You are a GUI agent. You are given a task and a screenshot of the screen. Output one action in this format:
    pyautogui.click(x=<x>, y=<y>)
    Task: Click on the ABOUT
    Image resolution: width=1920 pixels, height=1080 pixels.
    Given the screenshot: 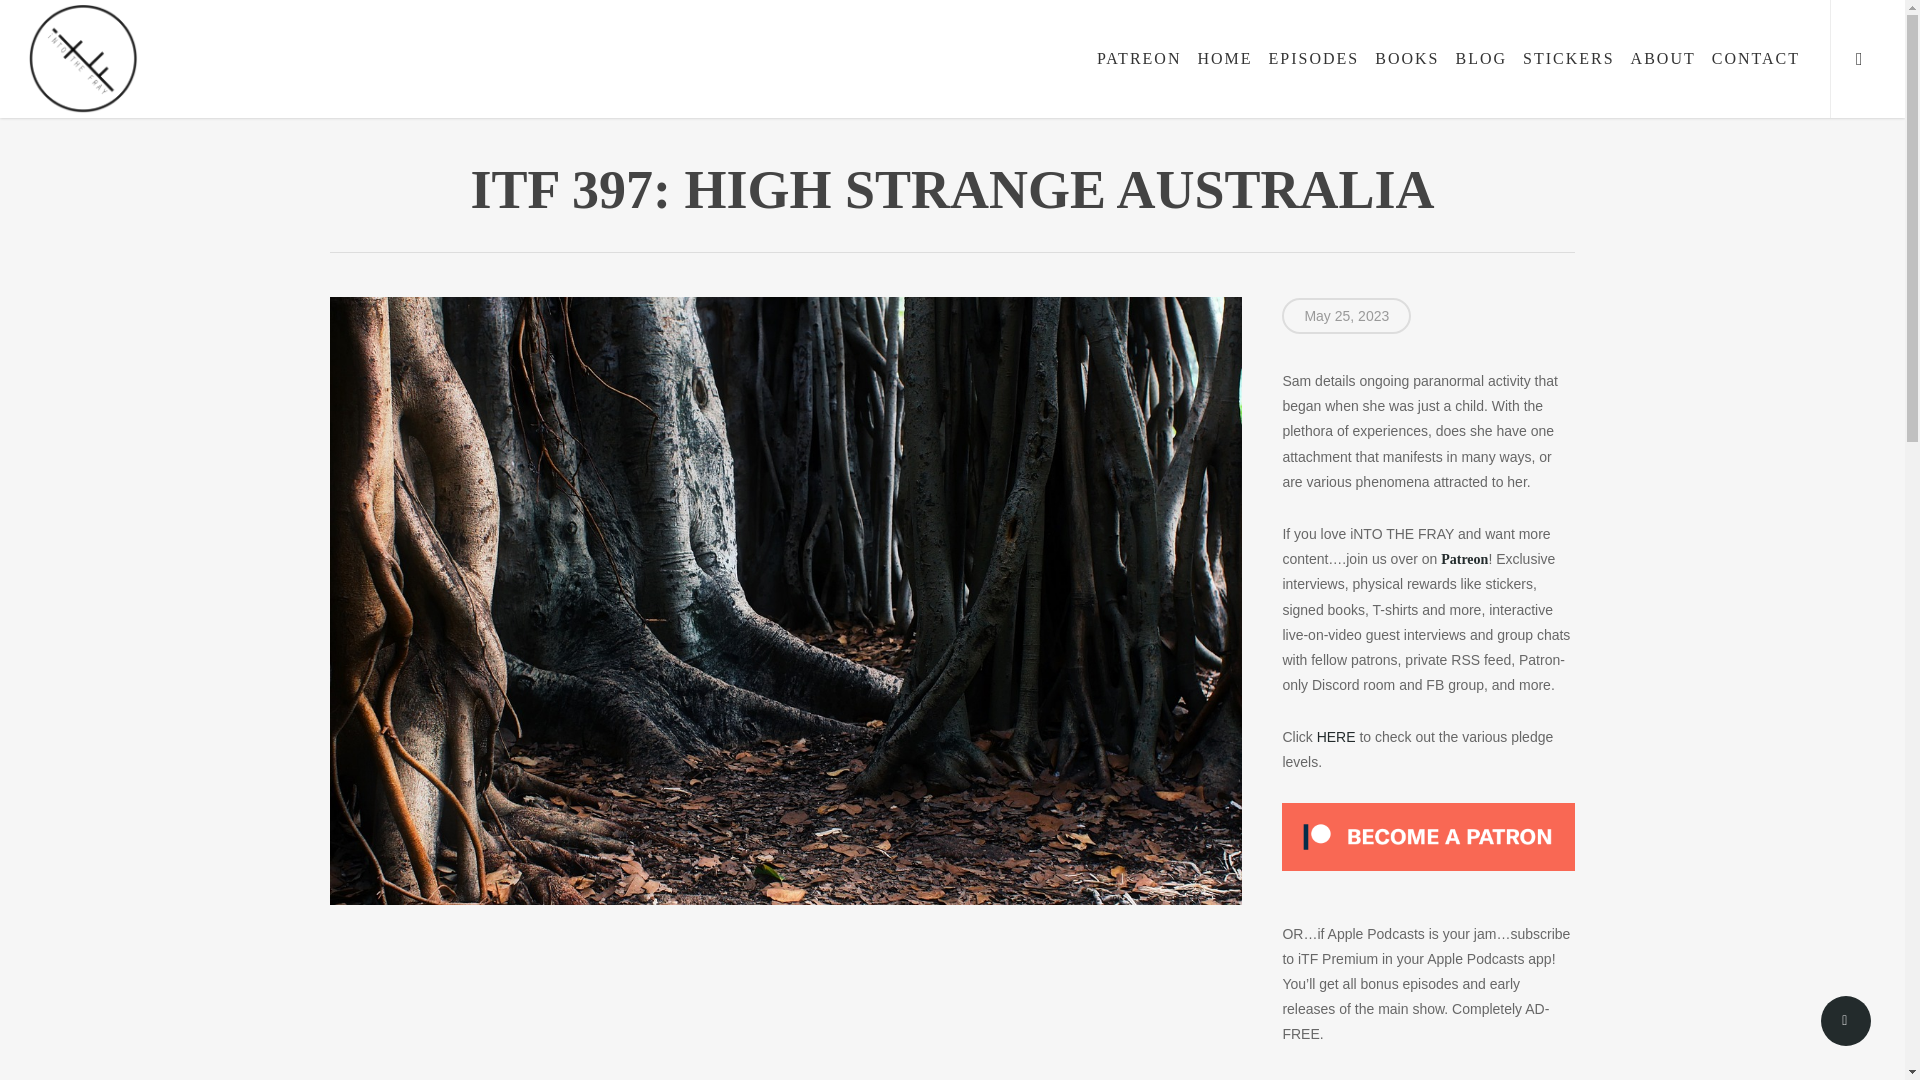 What is the action you would take?
    pyautogui.click(x=1663, y=58)
    